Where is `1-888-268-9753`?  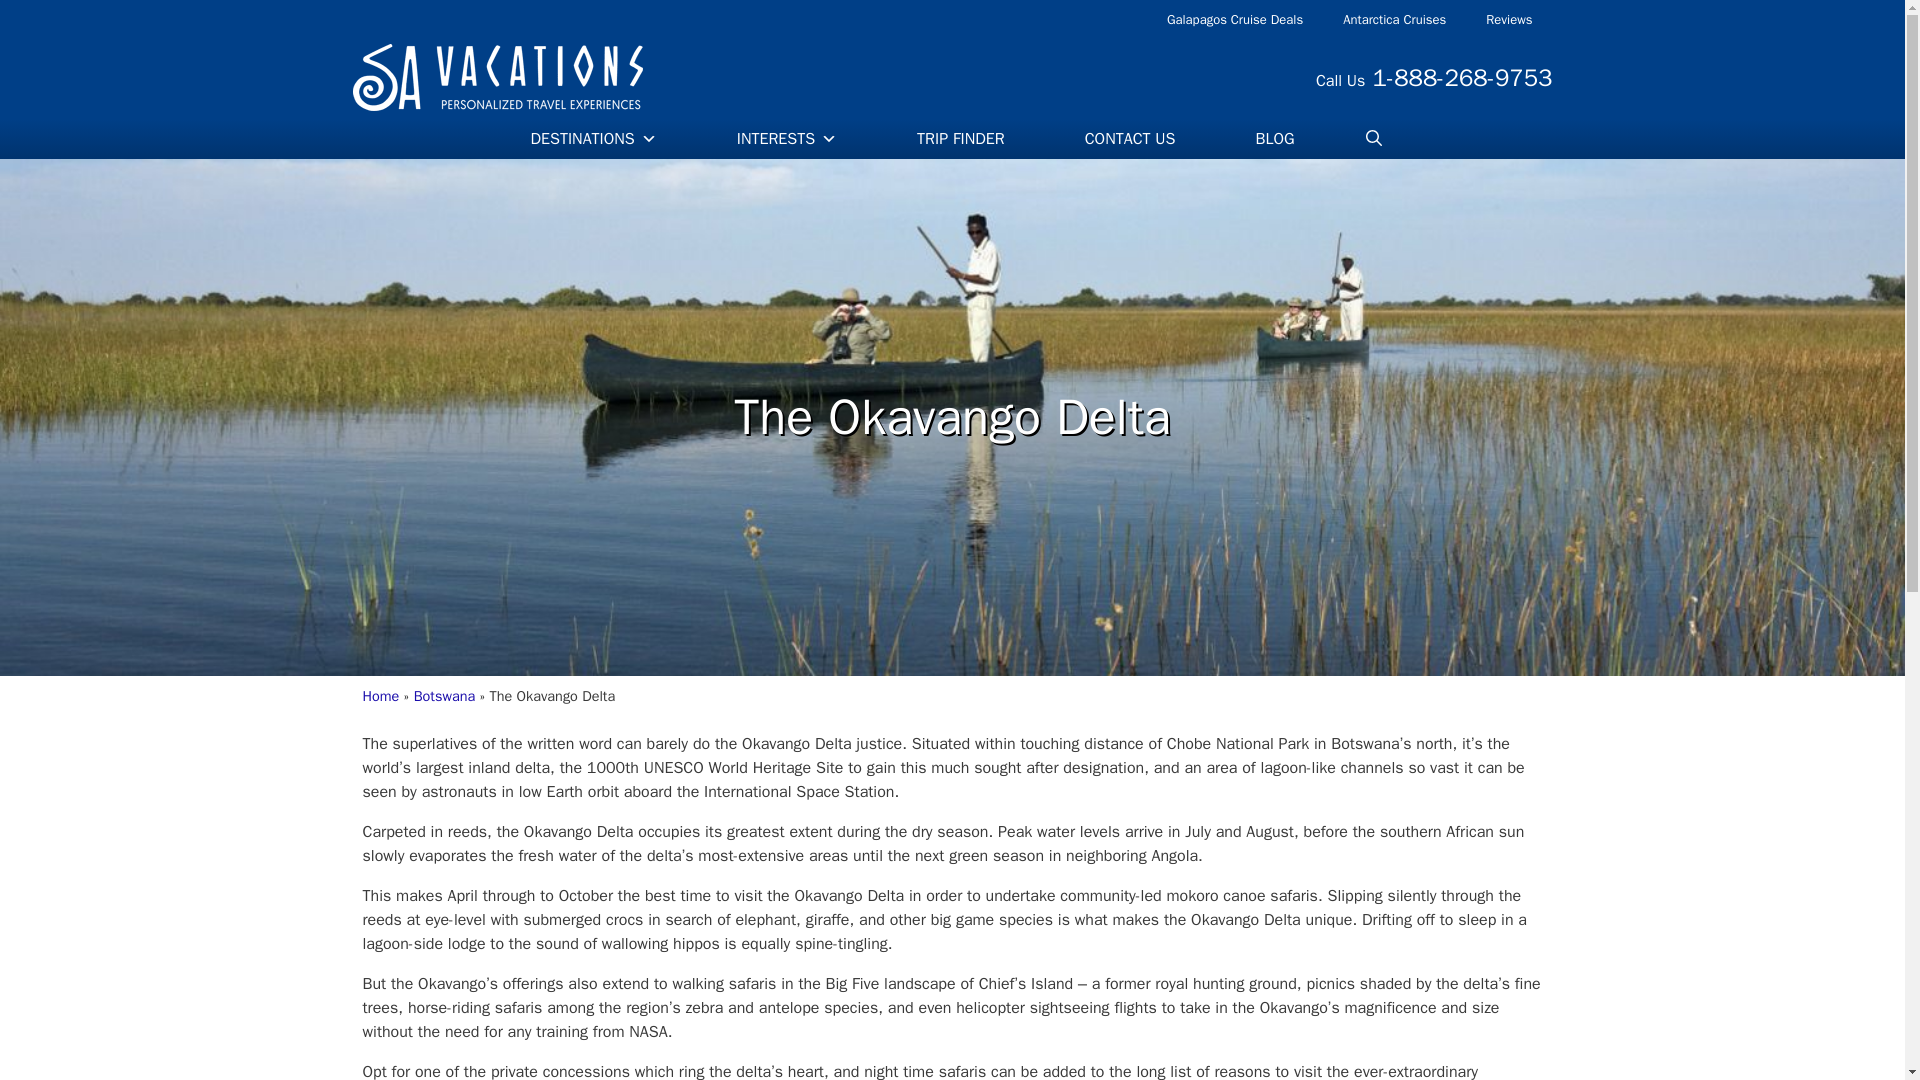 1-888-268-9753 is located at coordinates (1462, 76).